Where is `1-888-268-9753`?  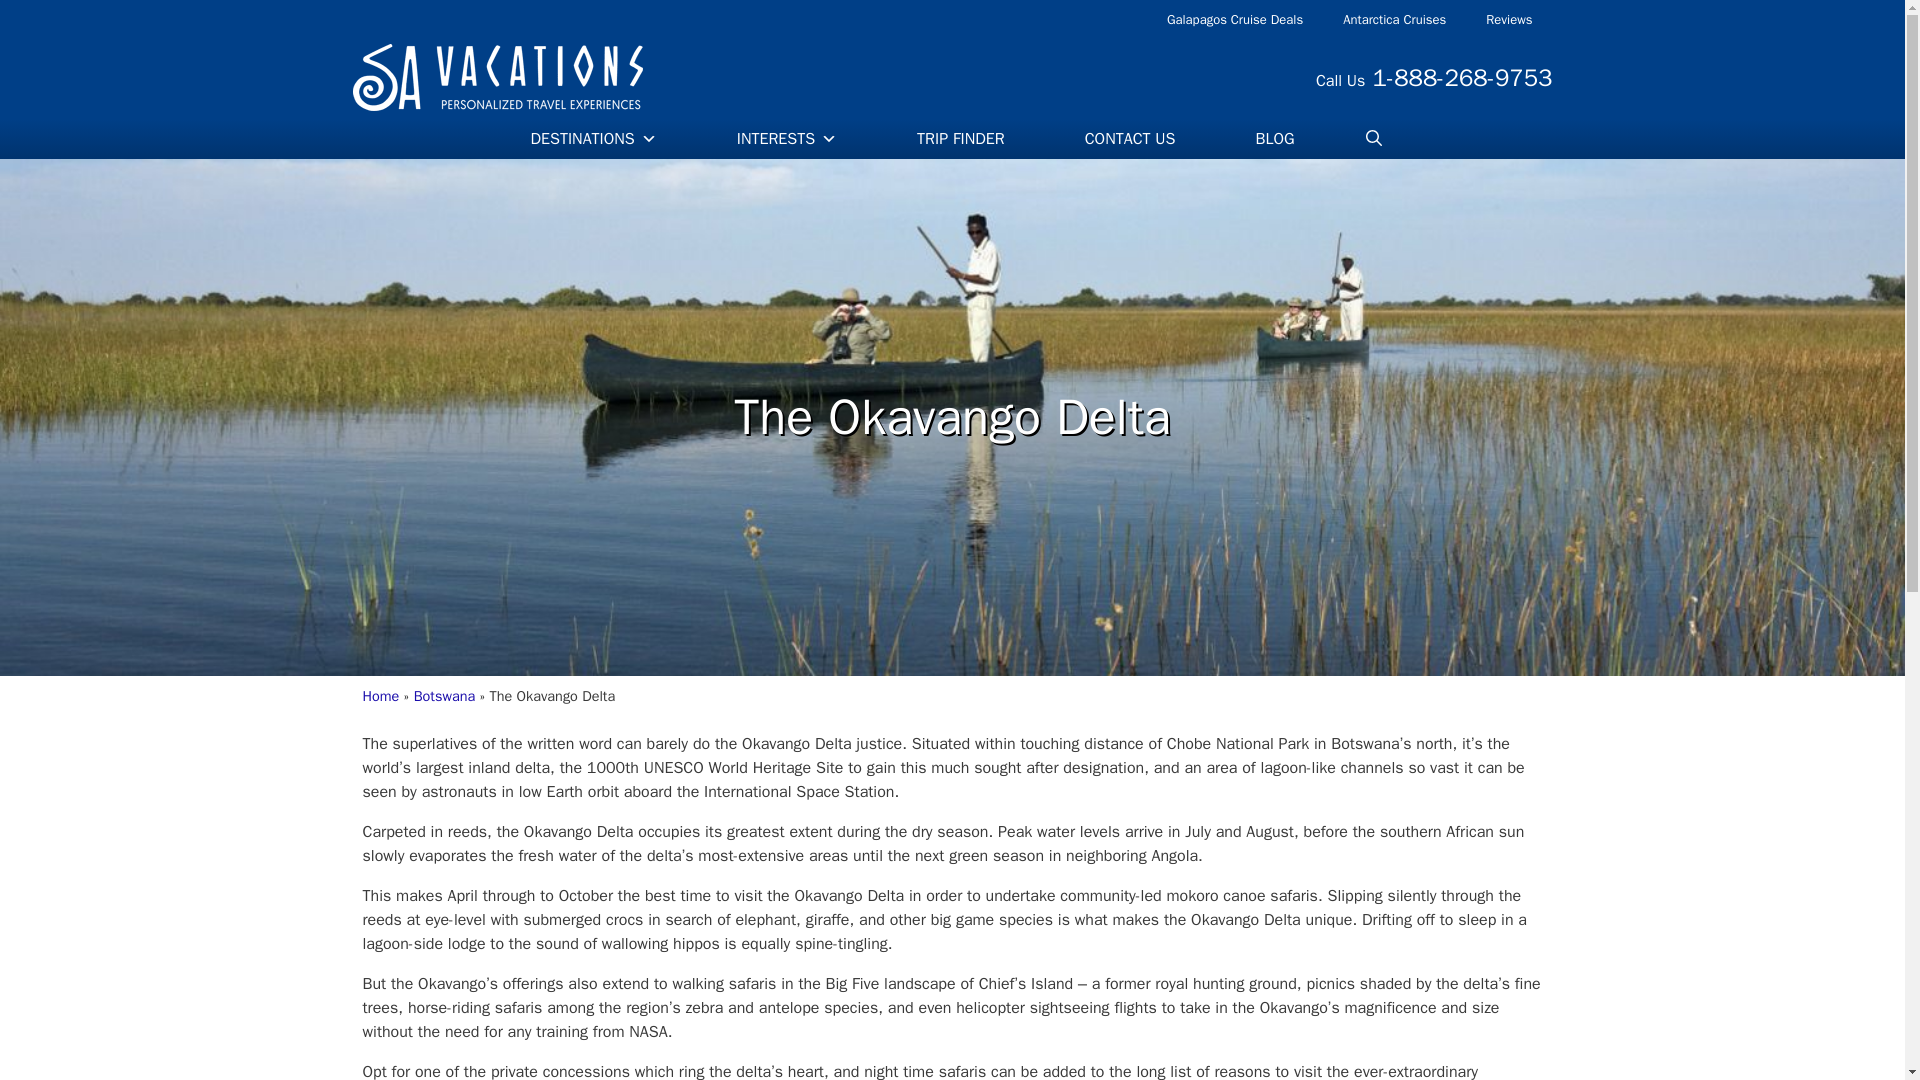 1-888-268-9753 is located at coordinates (1462, 76).